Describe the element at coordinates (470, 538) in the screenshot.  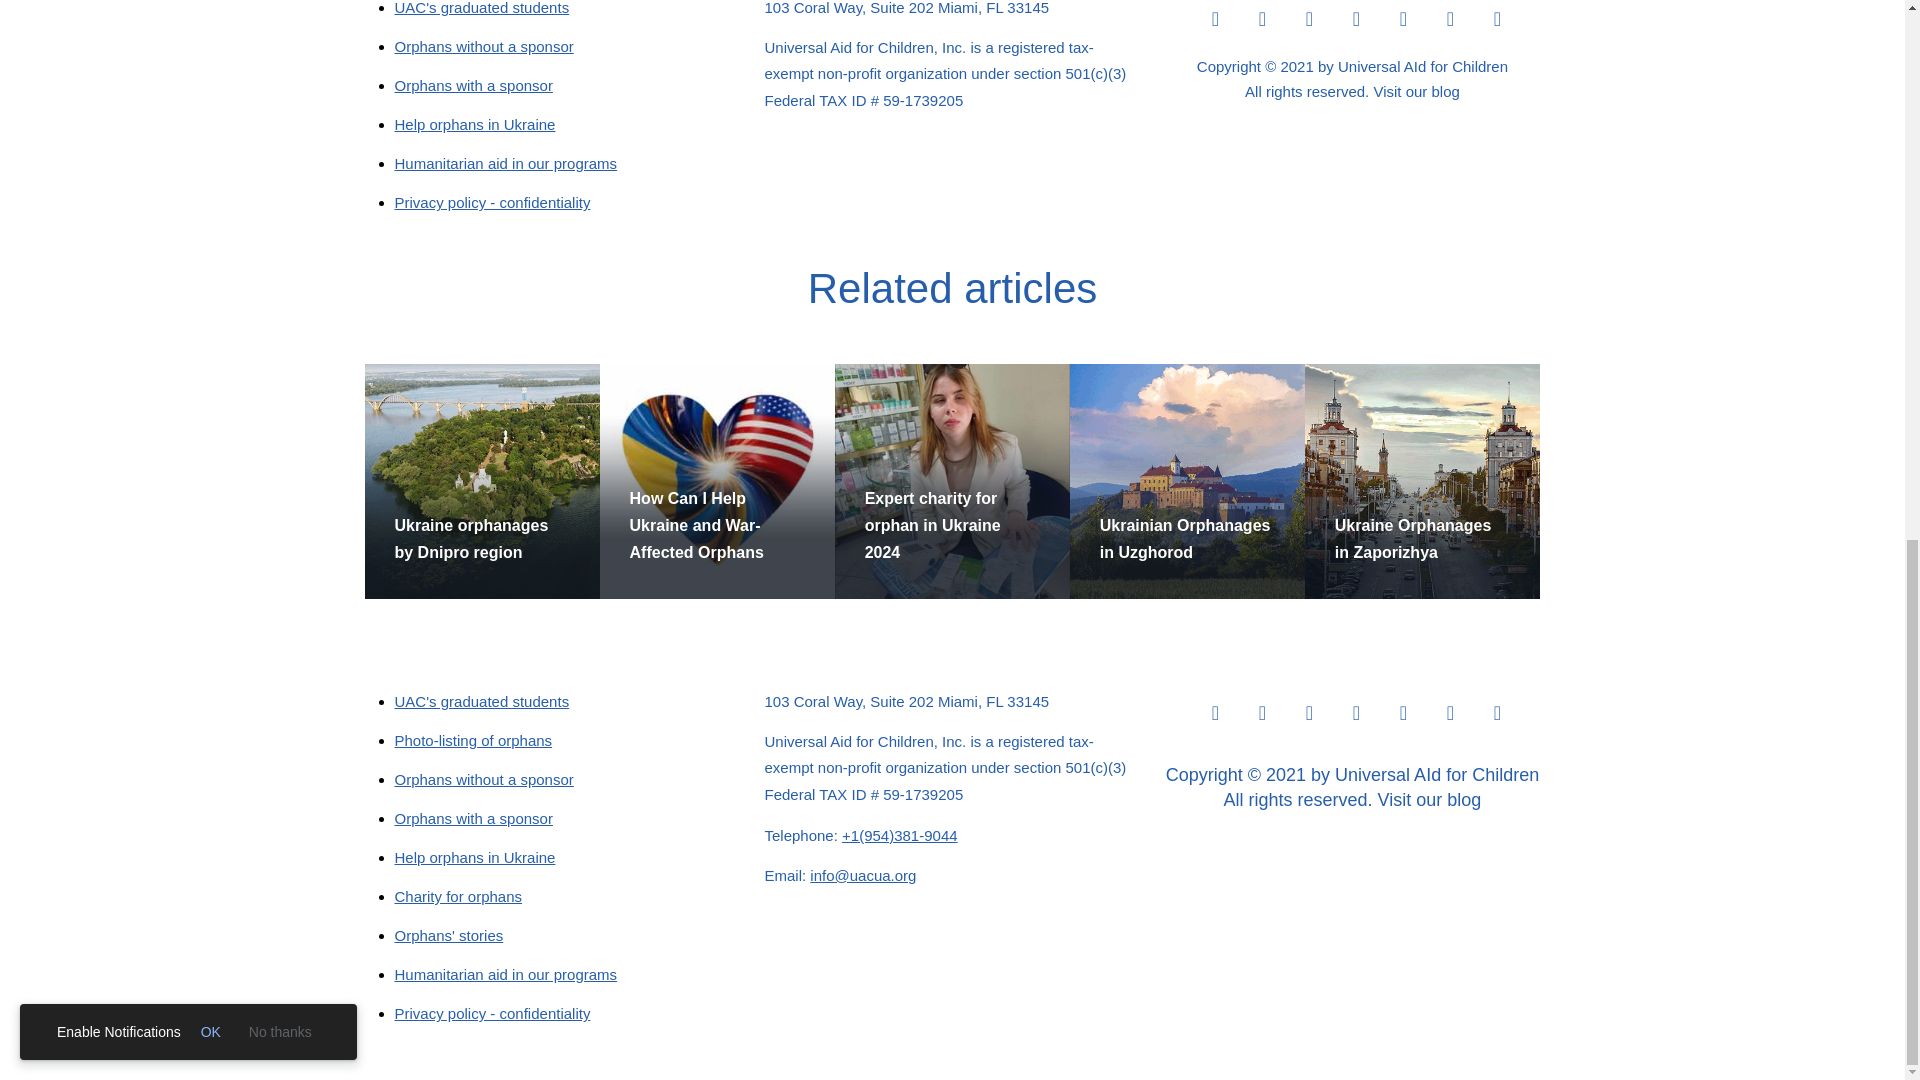
I see `Ukraine orphanages by Dnipro region` at that location.